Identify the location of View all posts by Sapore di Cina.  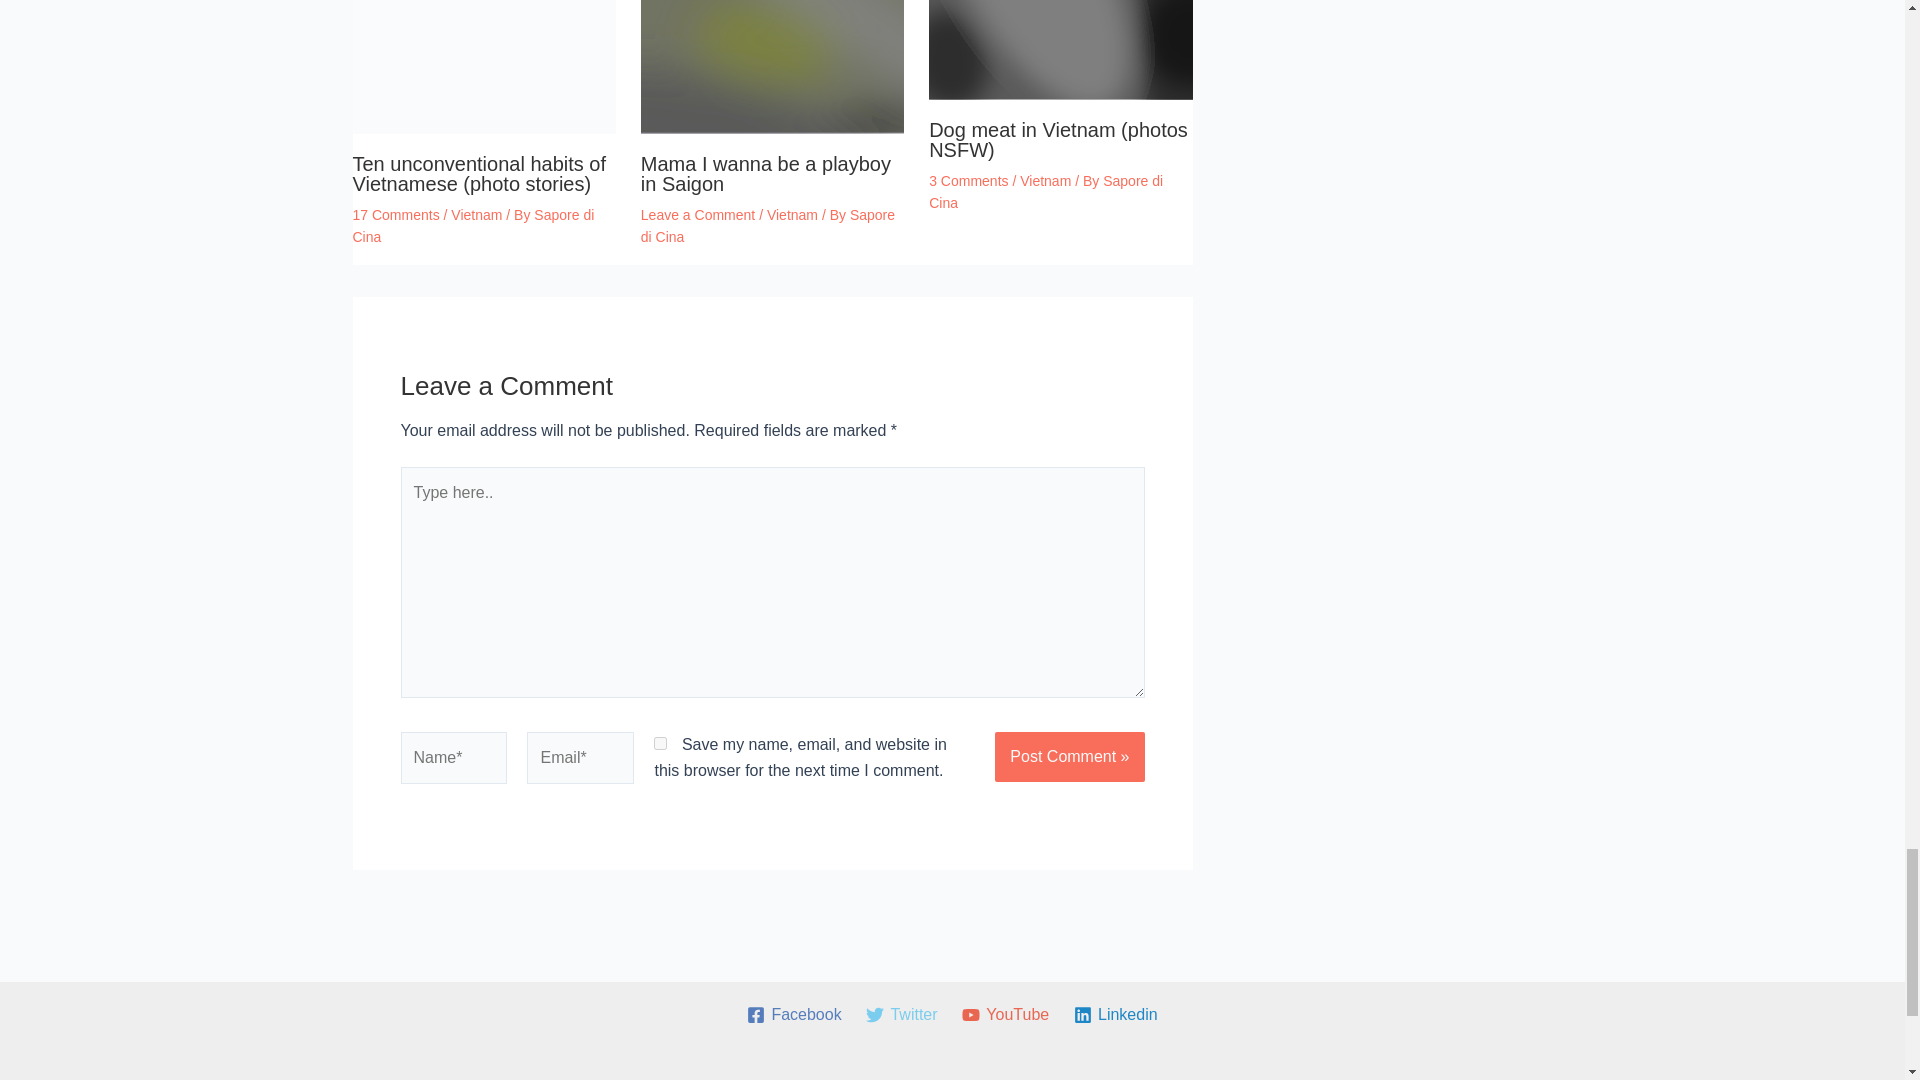
(1046, 191).